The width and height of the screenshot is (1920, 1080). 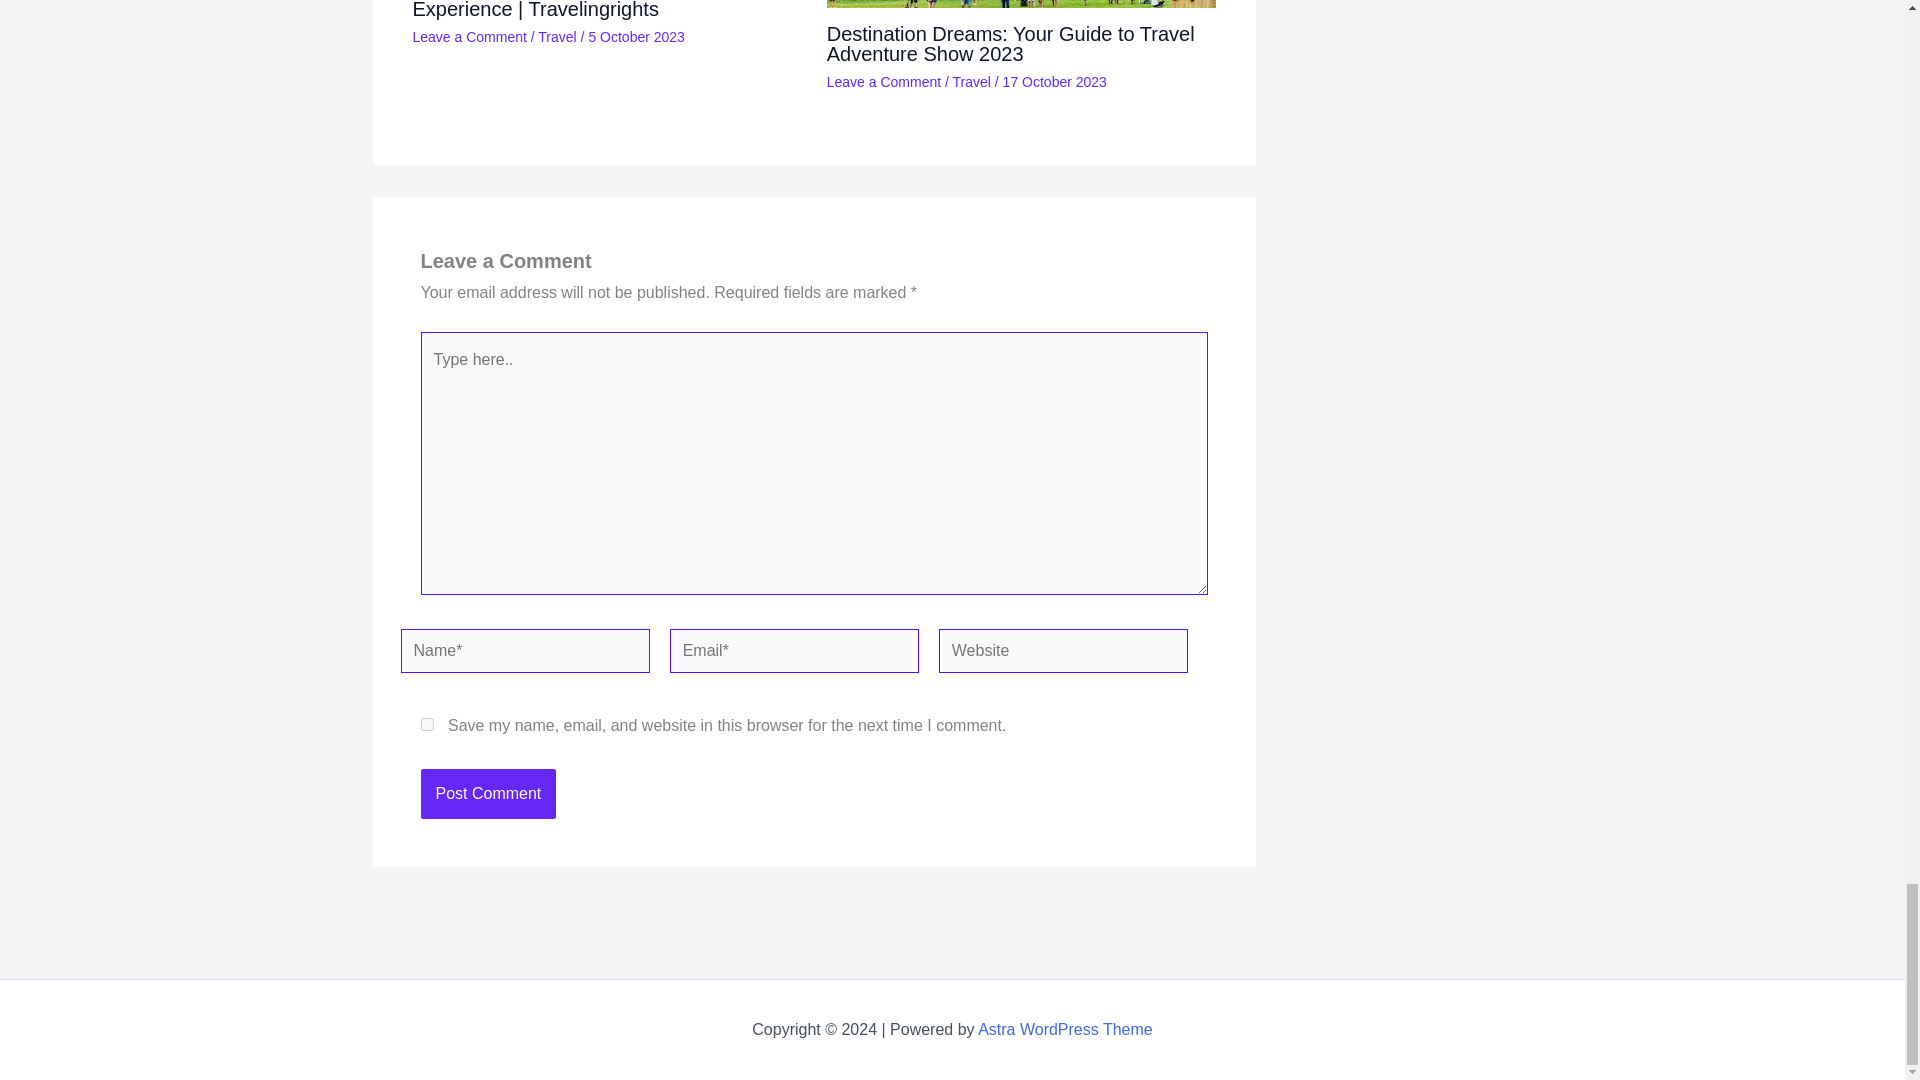 What do you see at coordinates (884, 82) in the screenshot?
I see `Leave a Comment` at bounding box center [884, 82].